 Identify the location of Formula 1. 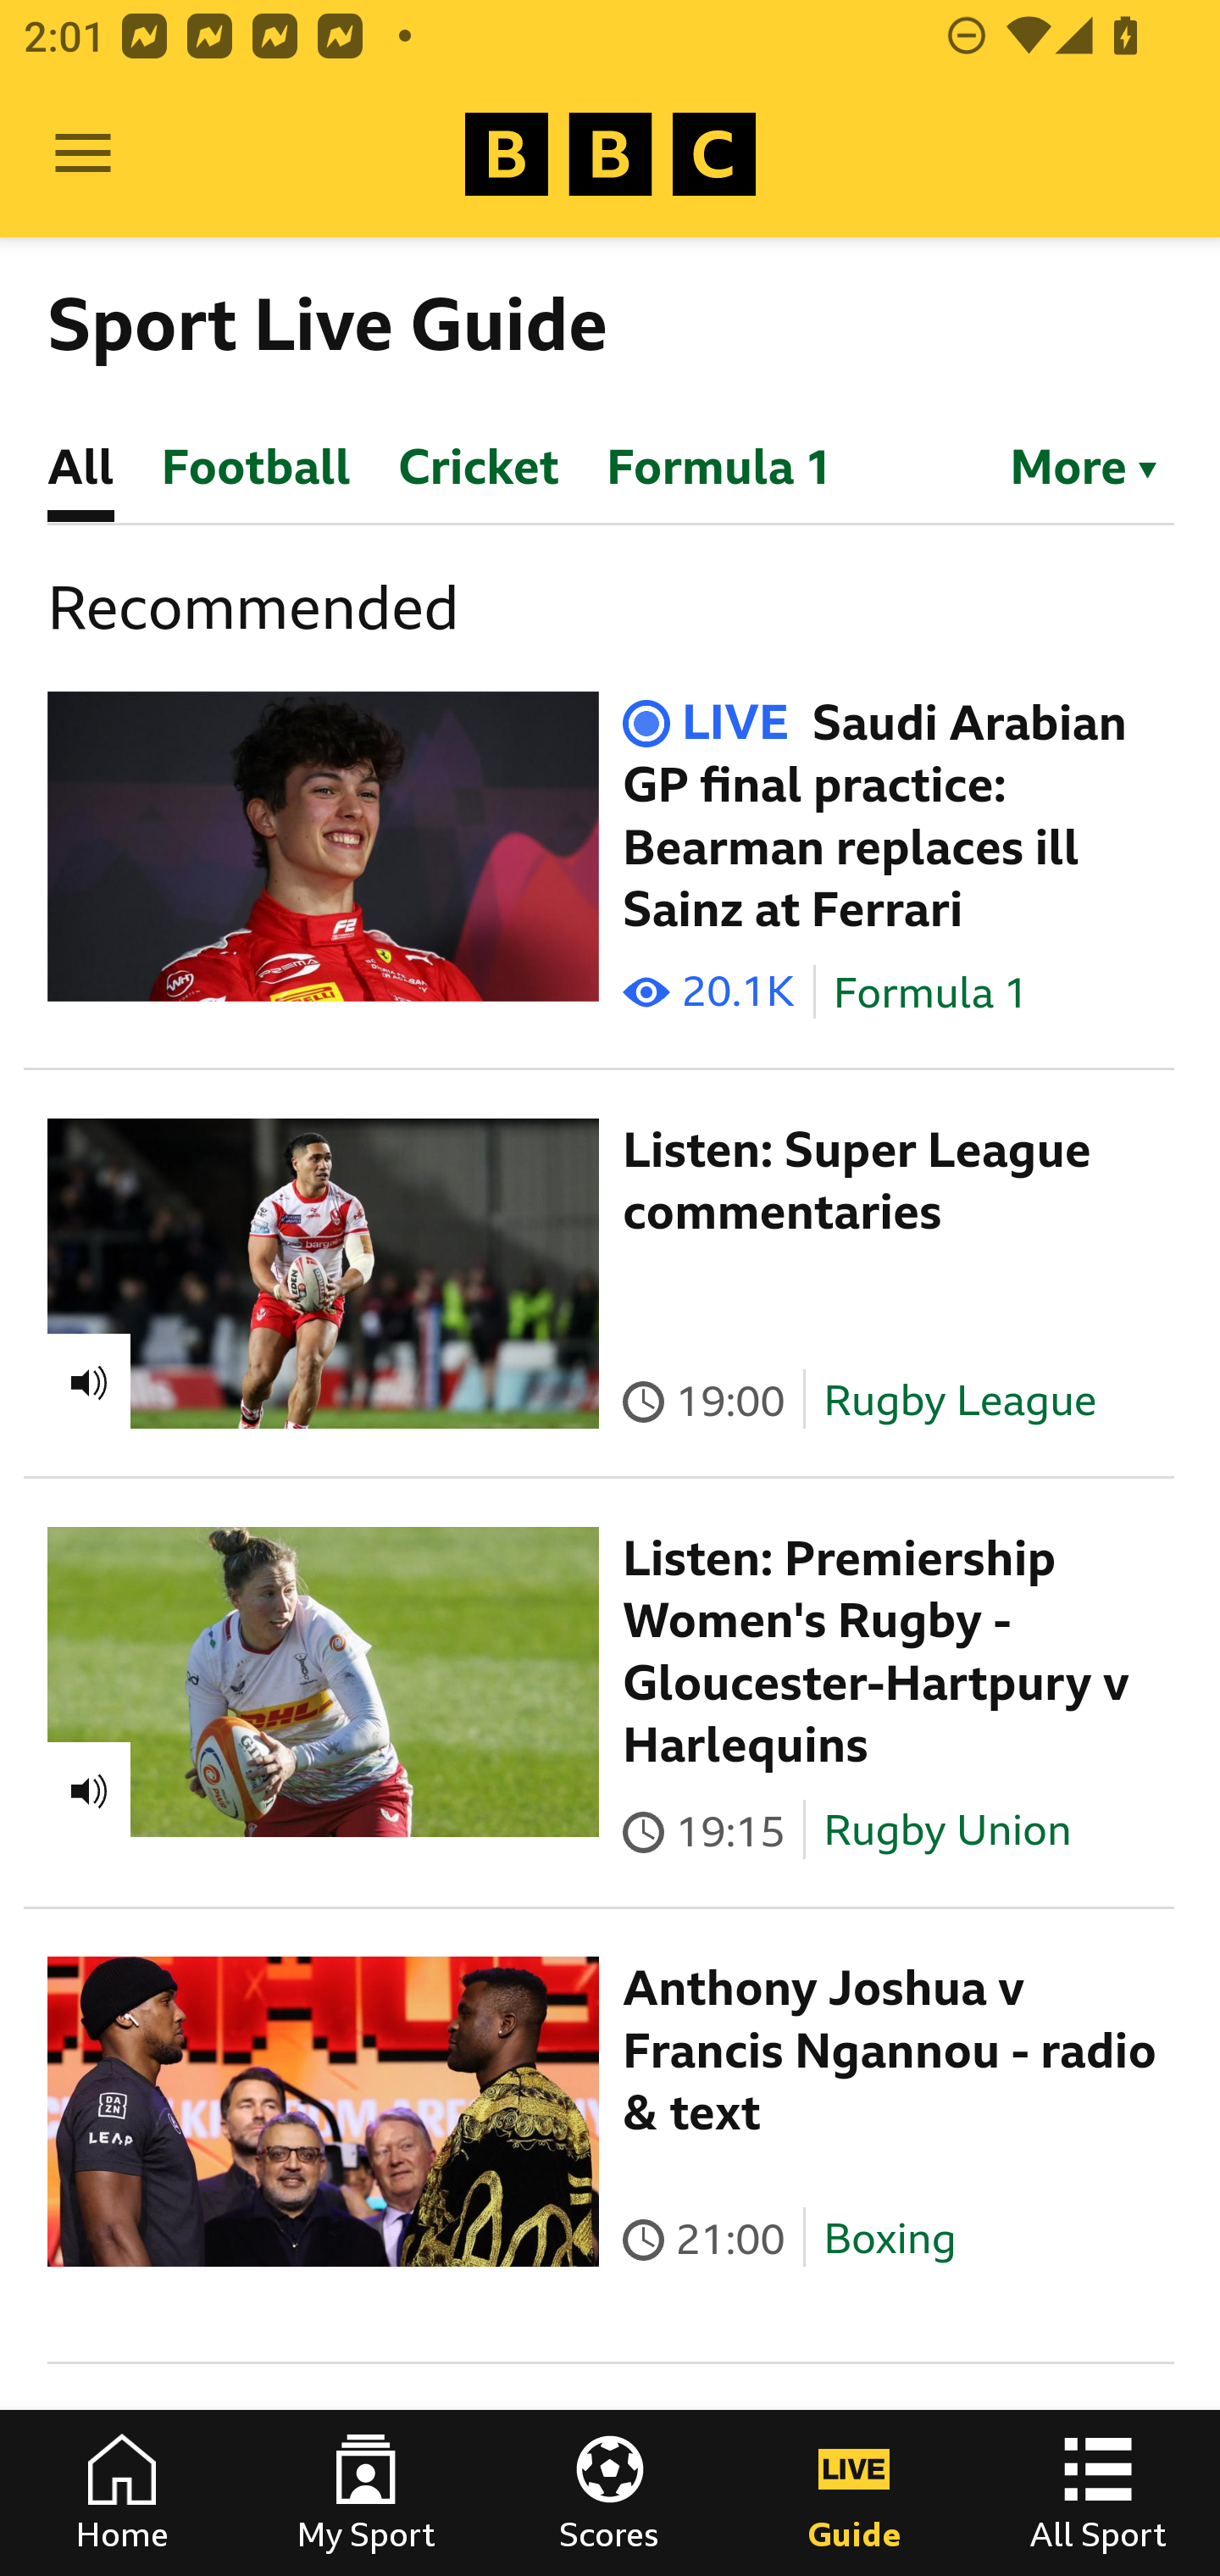
(931, 993).